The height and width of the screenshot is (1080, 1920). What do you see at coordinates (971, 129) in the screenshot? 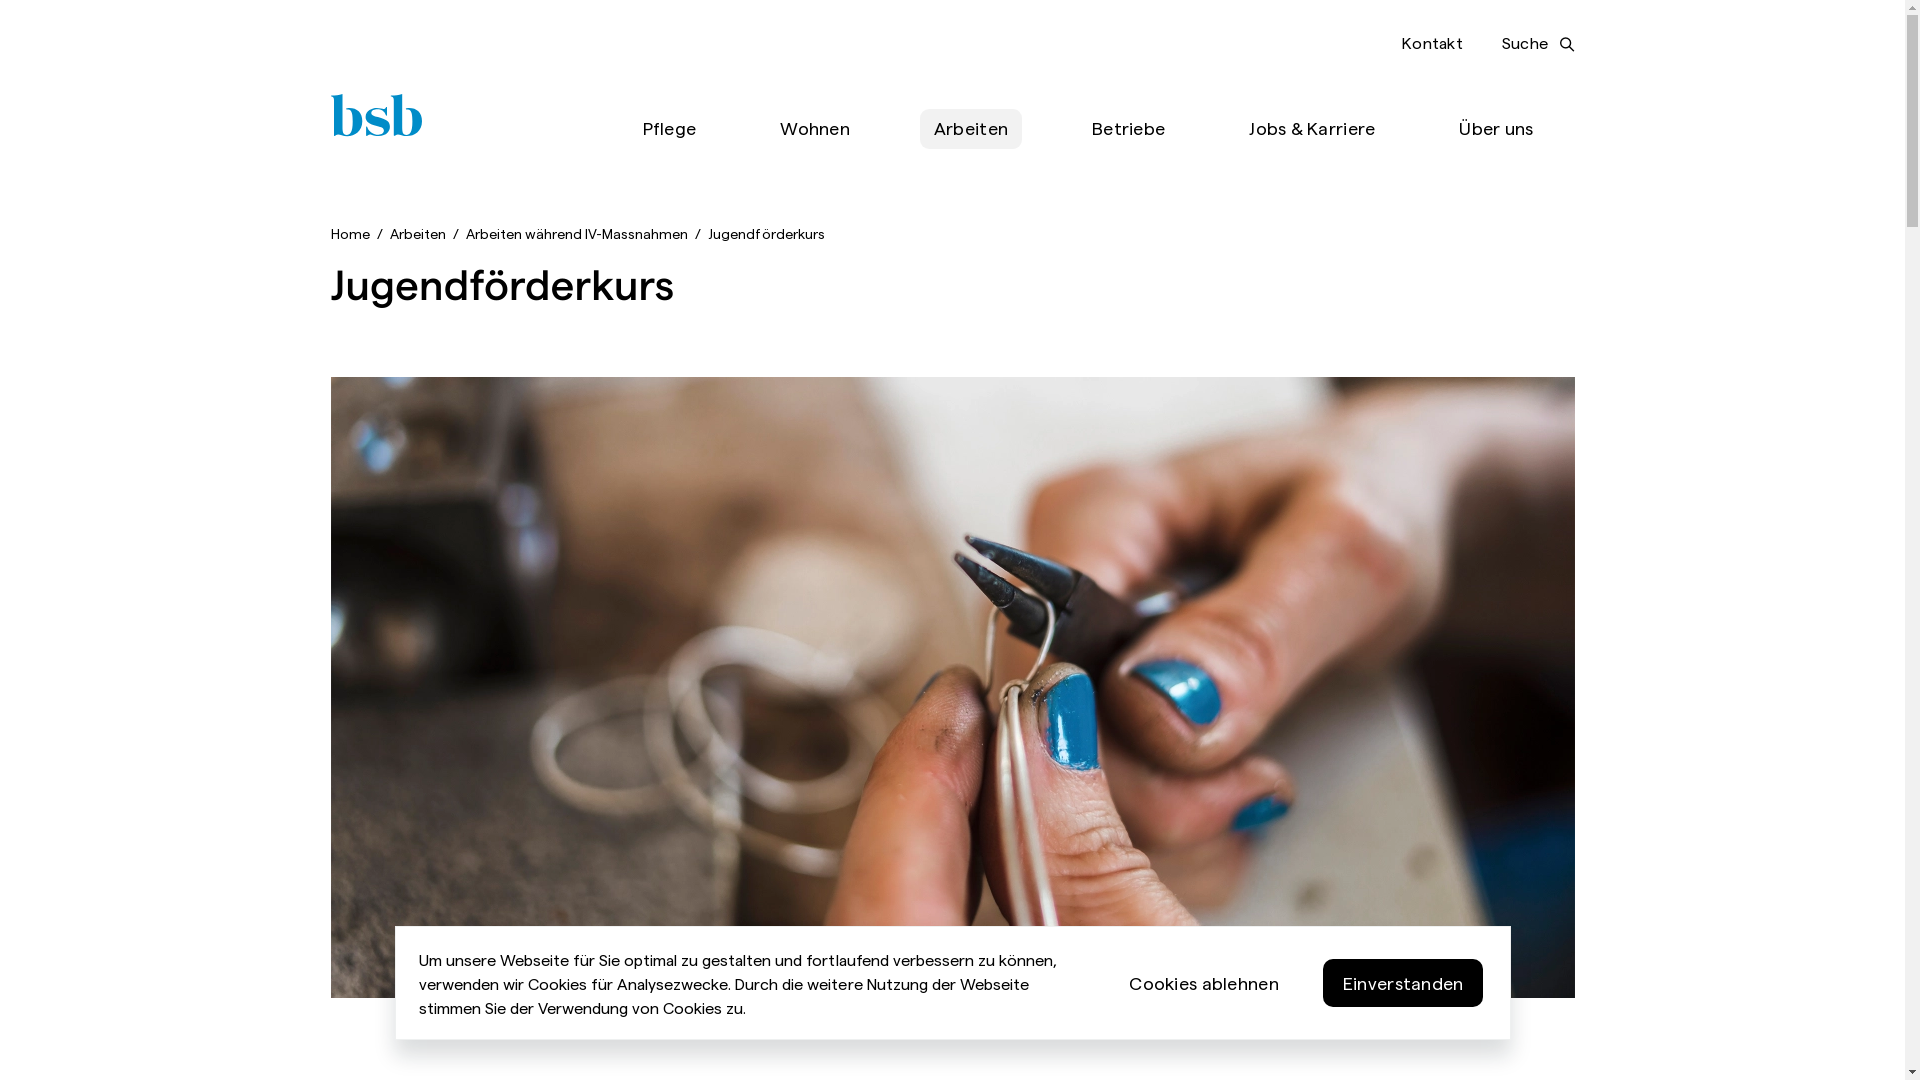
I see `Arbeiten` at bounding box center [971, 129].